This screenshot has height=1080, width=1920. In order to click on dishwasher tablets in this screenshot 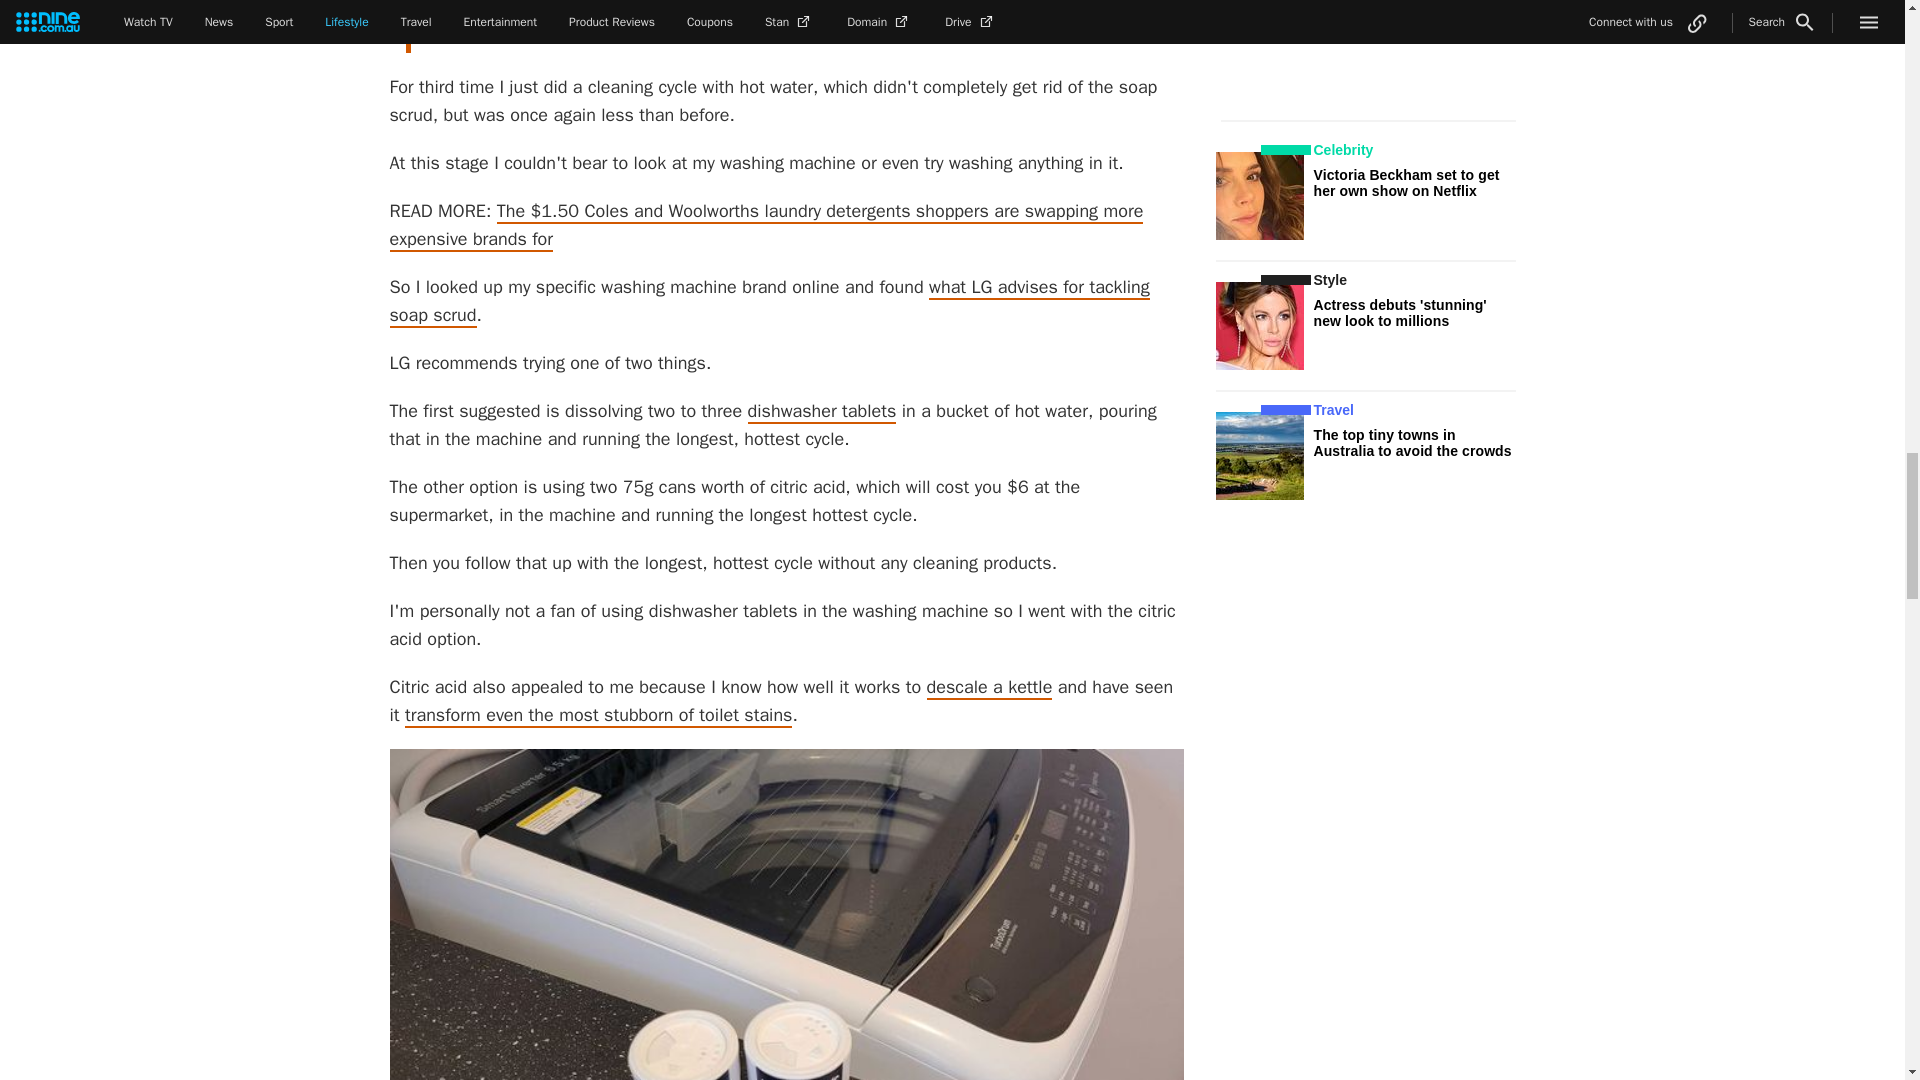, I will do `click(822, 412)`.